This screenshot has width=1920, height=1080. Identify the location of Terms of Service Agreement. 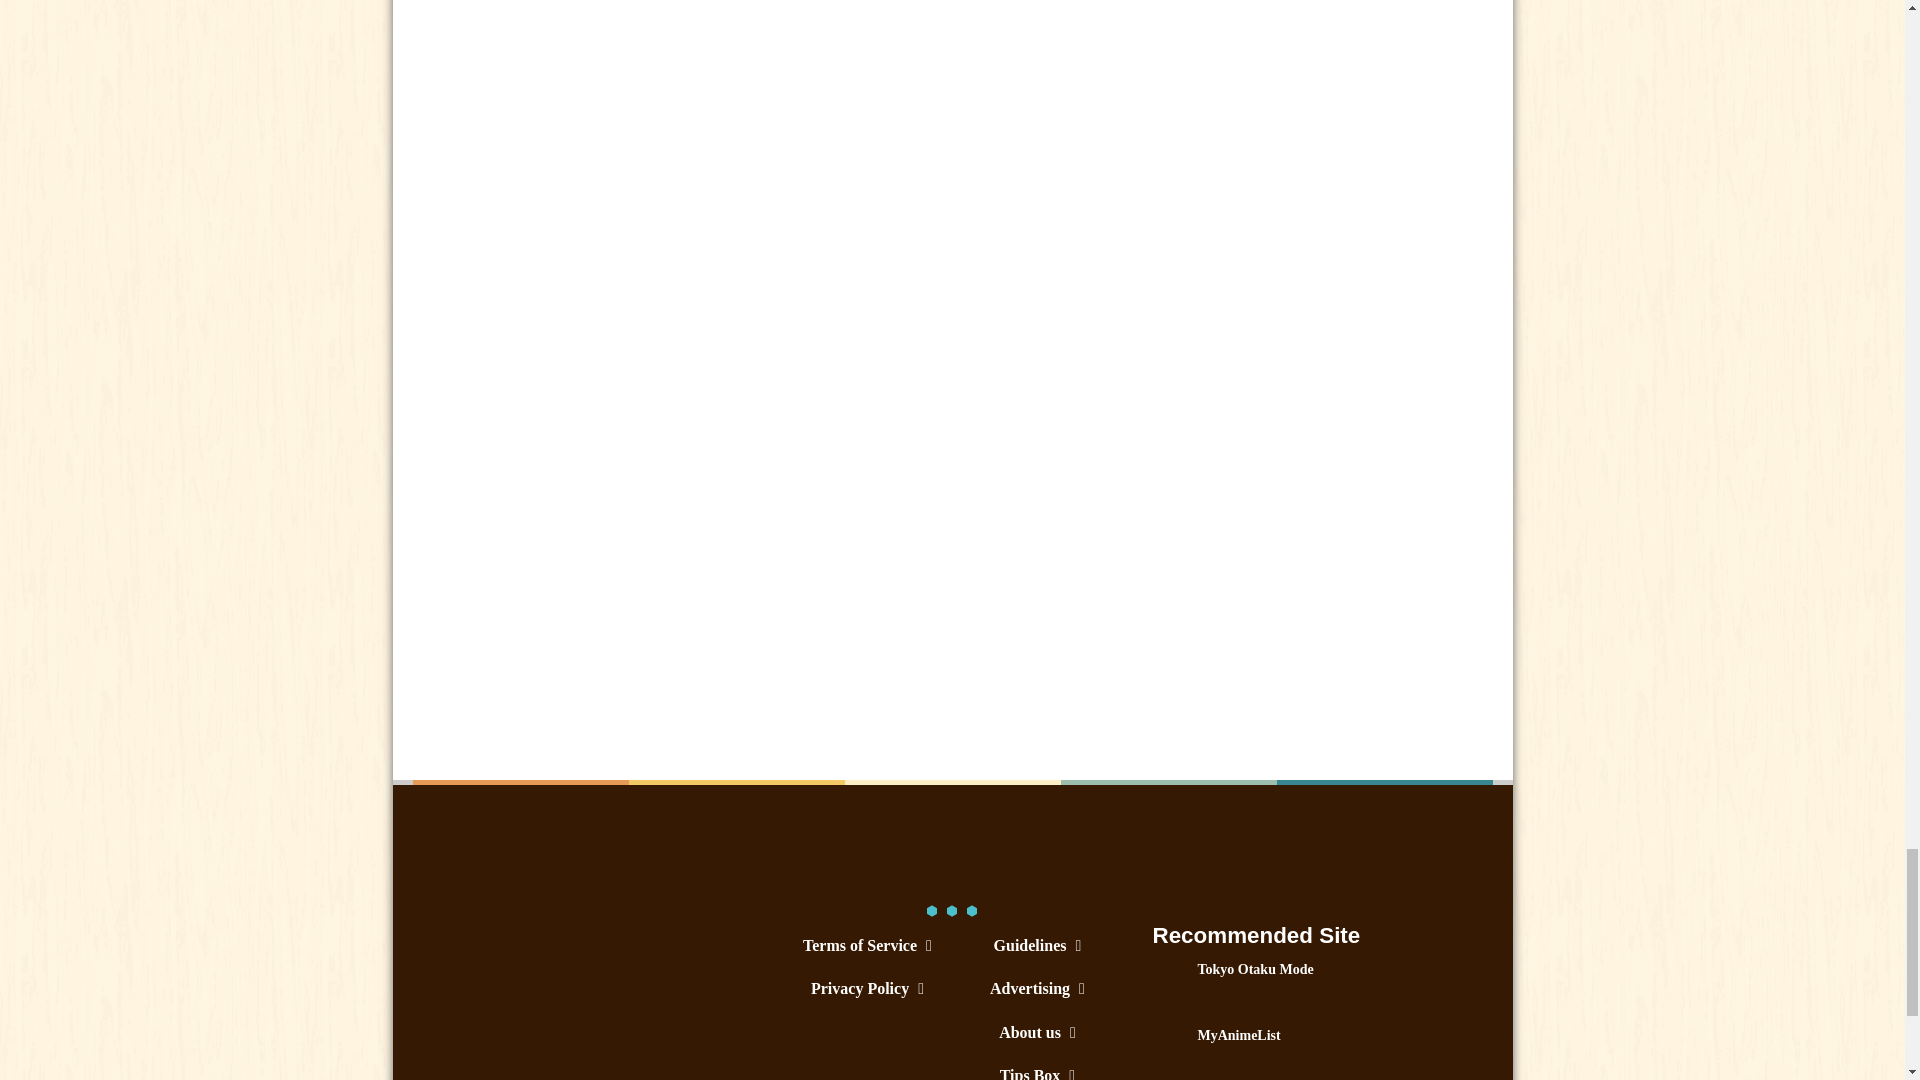
(866, 945).